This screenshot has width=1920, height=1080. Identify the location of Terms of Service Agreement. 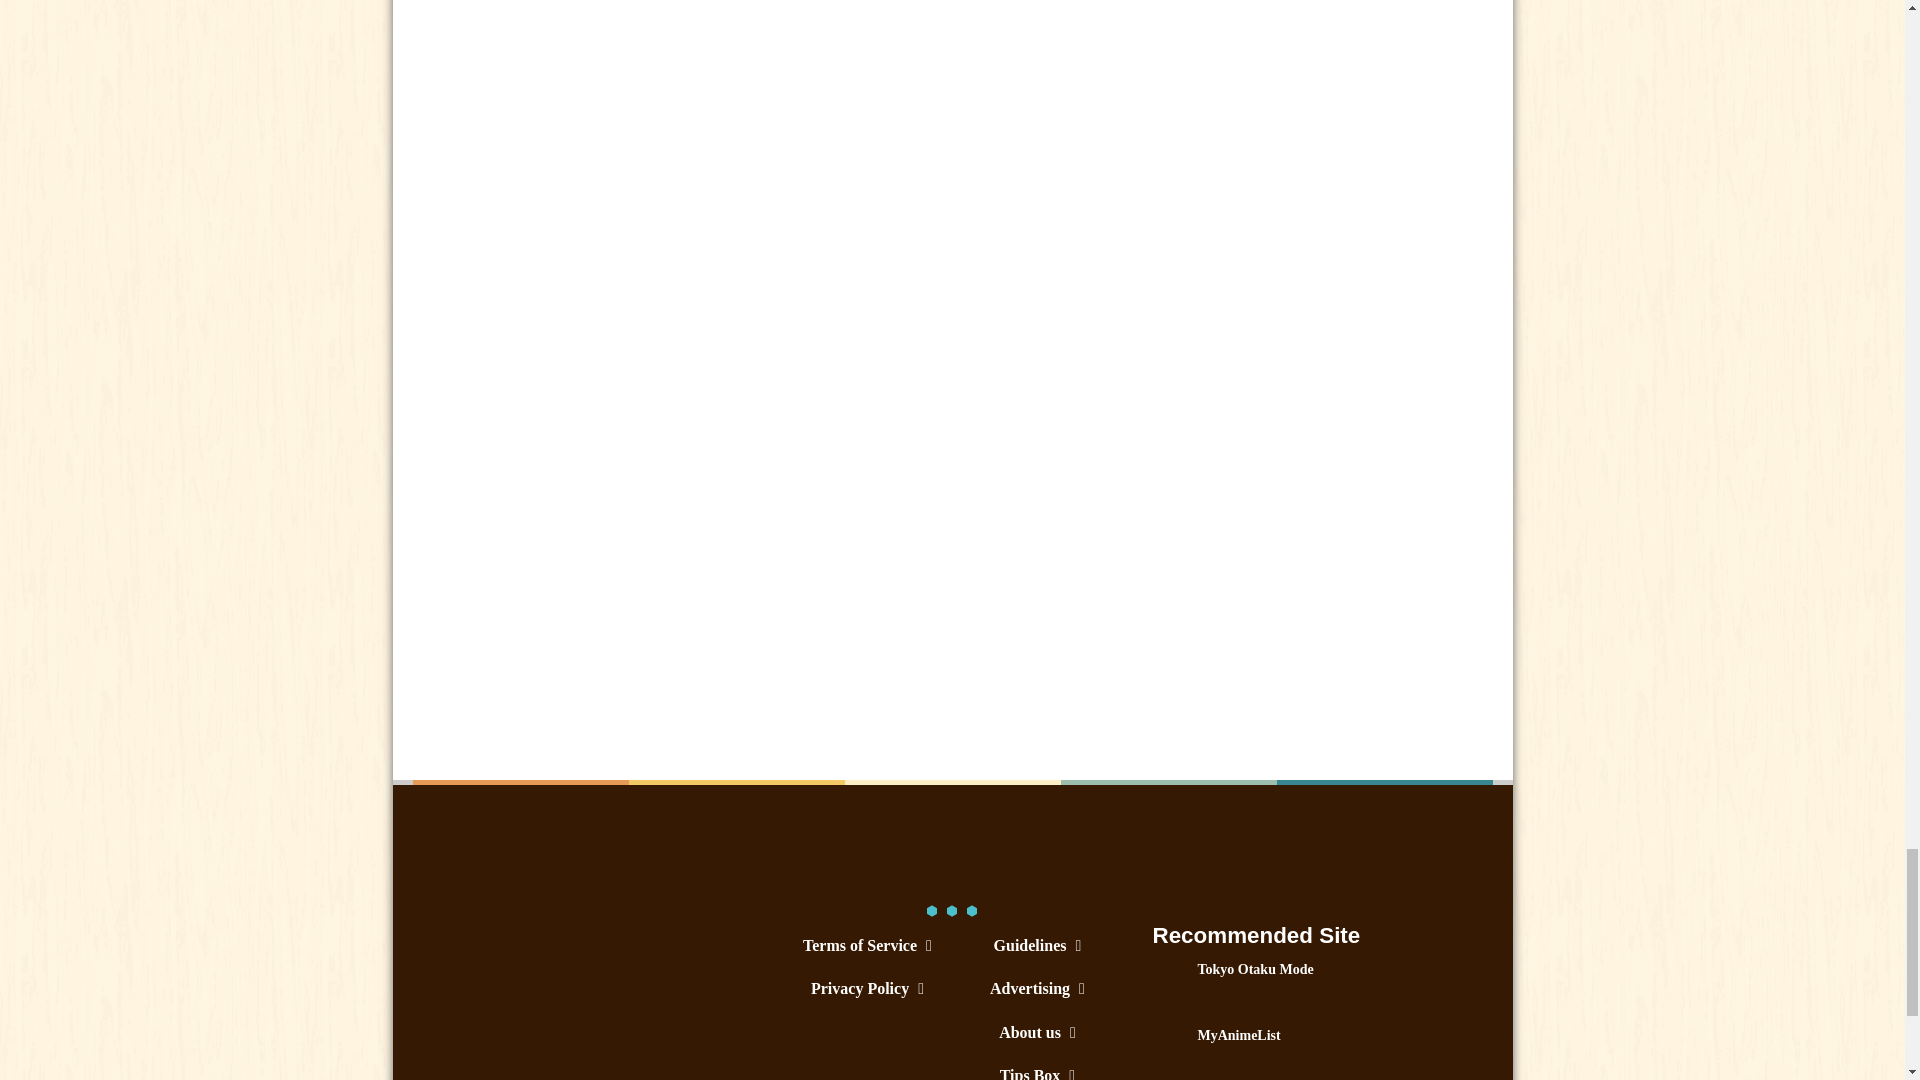
(866, 945).